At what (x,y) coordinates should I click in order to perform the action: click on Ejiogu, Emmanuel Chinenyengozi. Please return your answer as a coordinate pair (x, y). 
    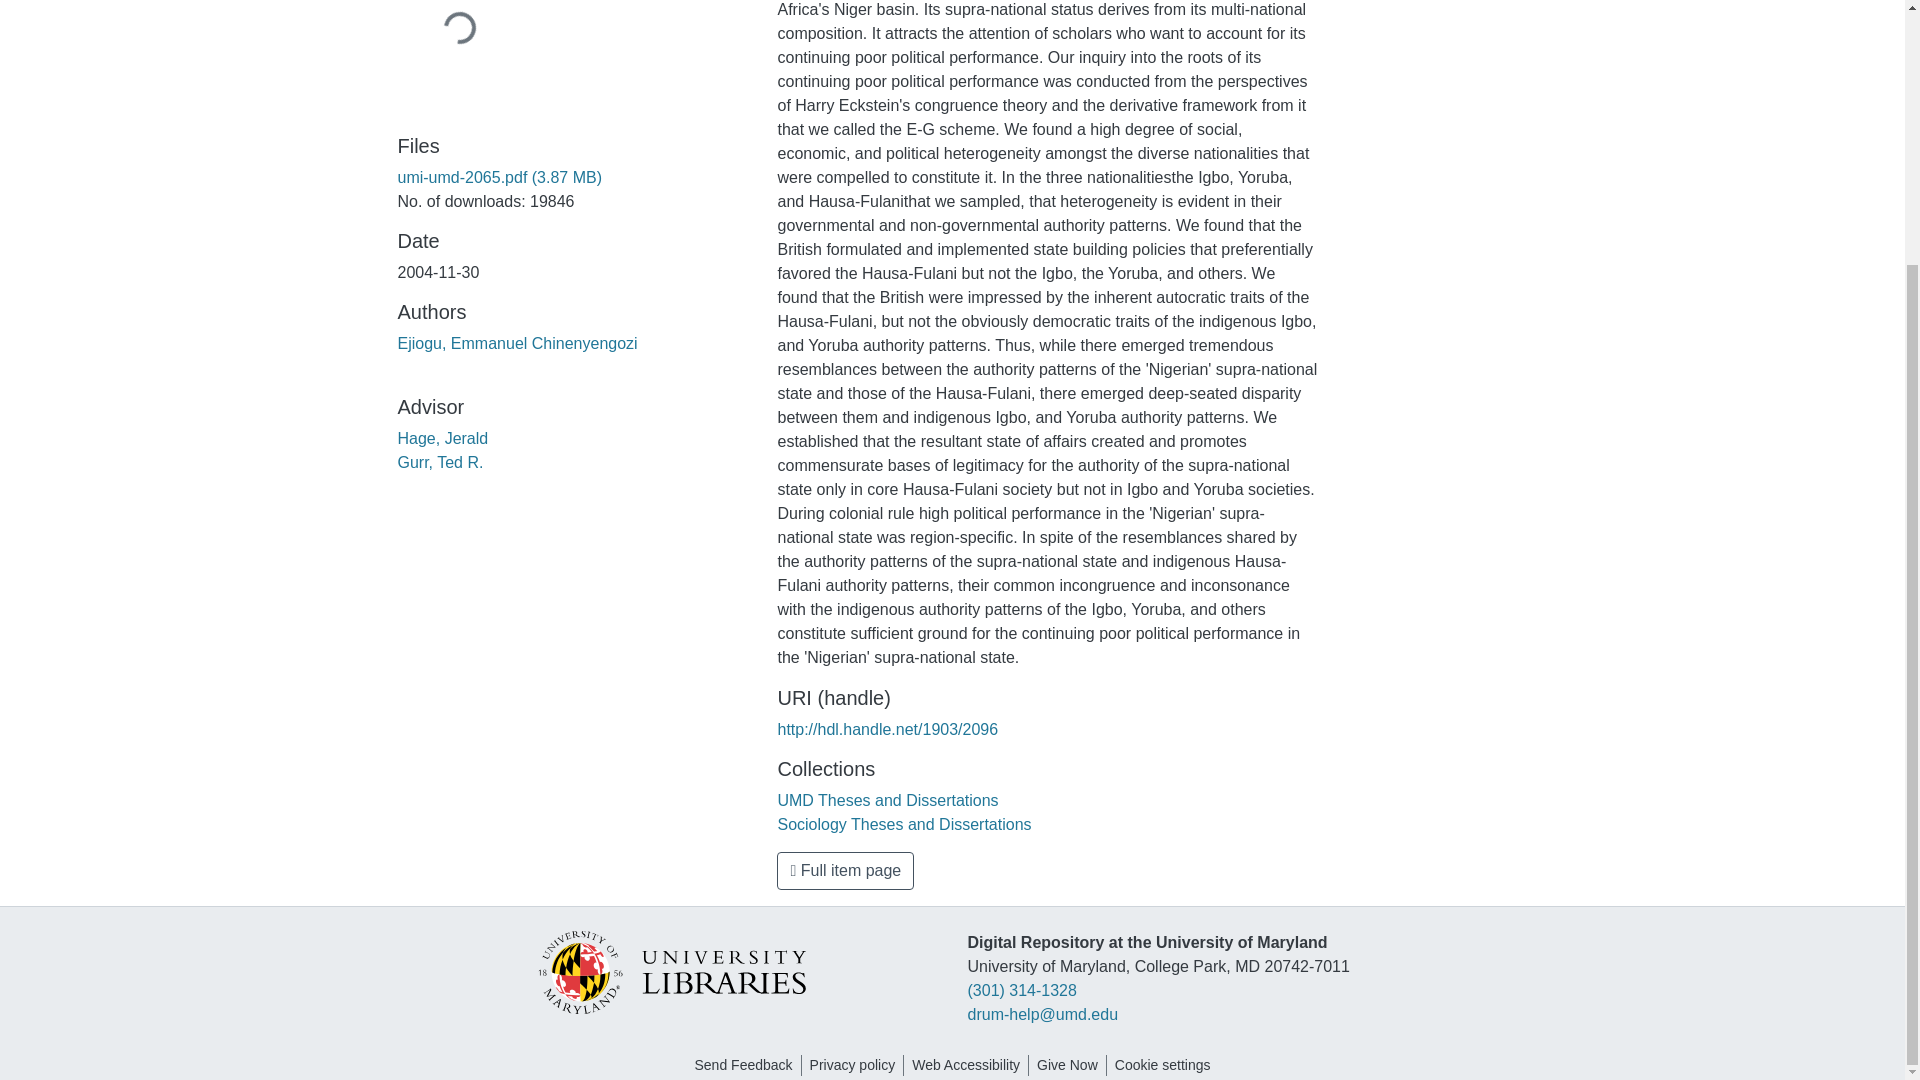
    Looking at the image, I should click on (517, 343).